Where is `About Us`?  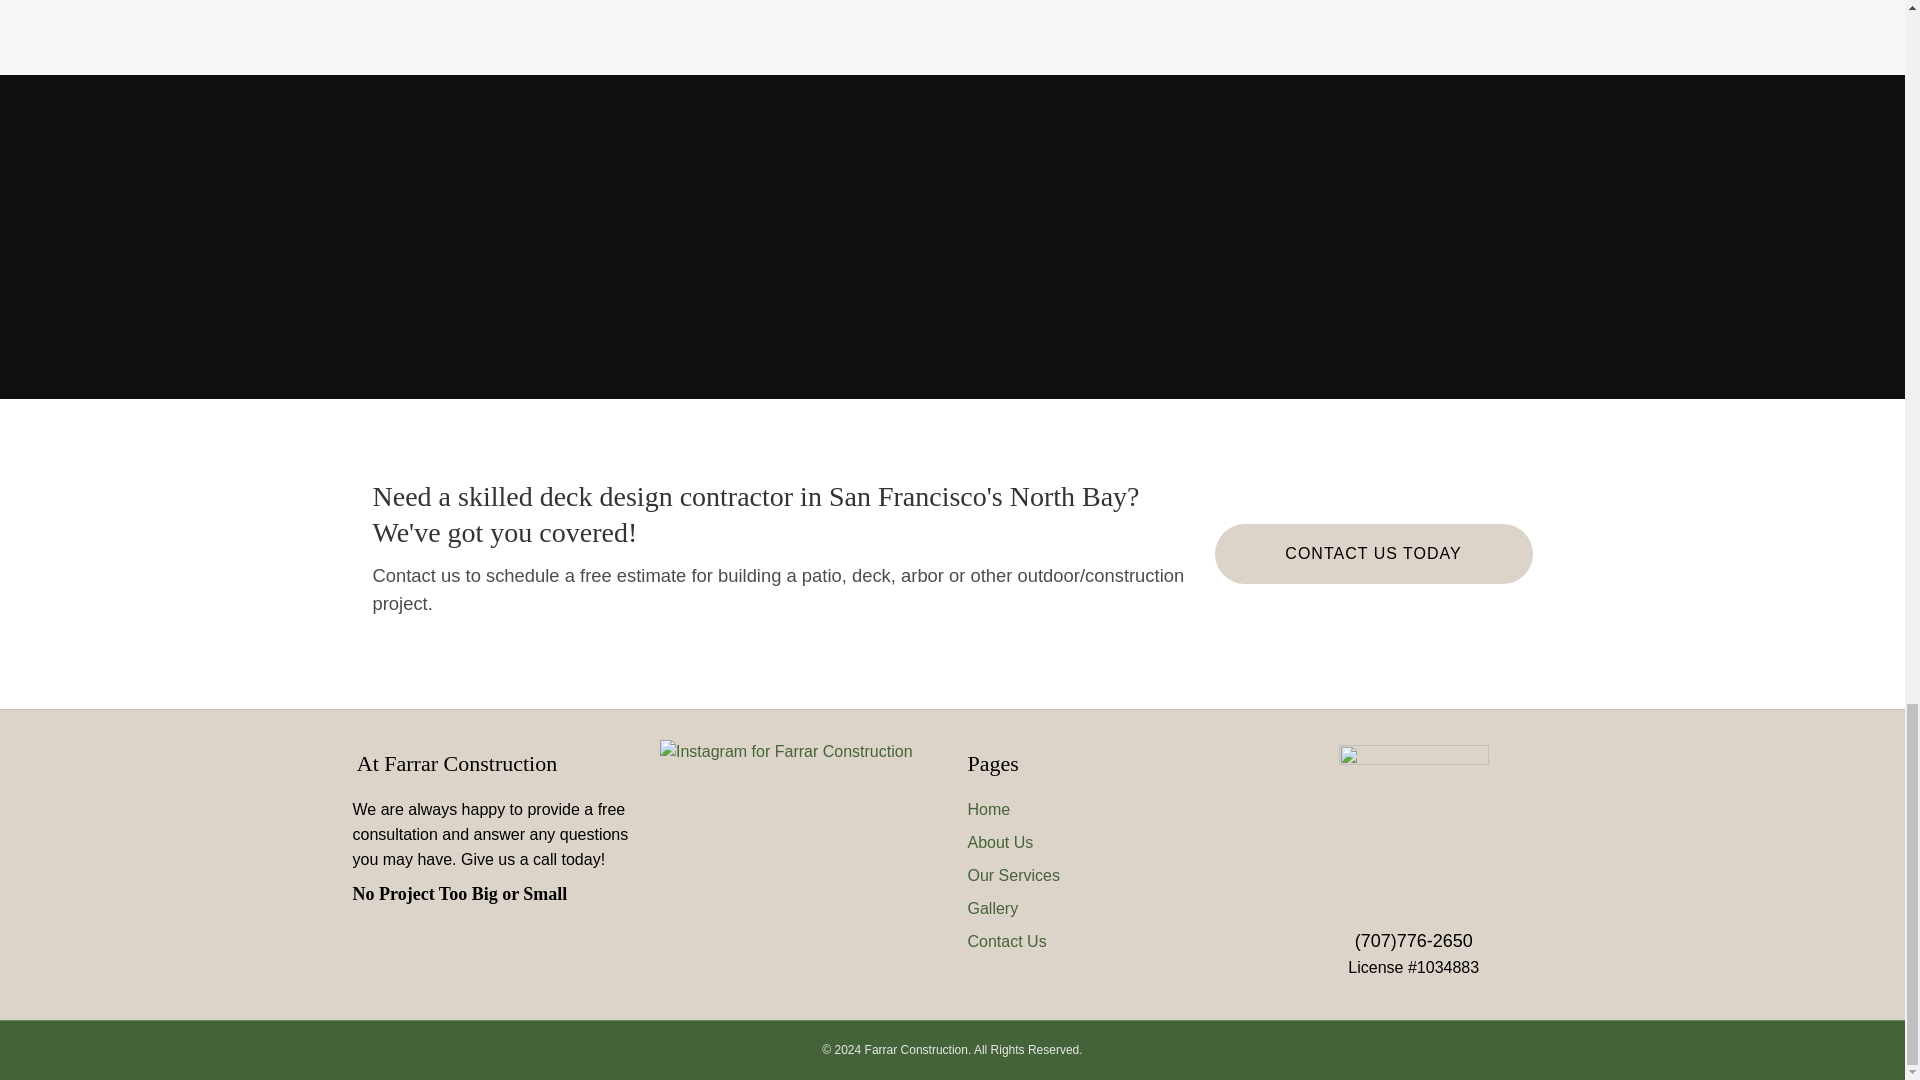
About Us is located at coordinates (1000, 842).